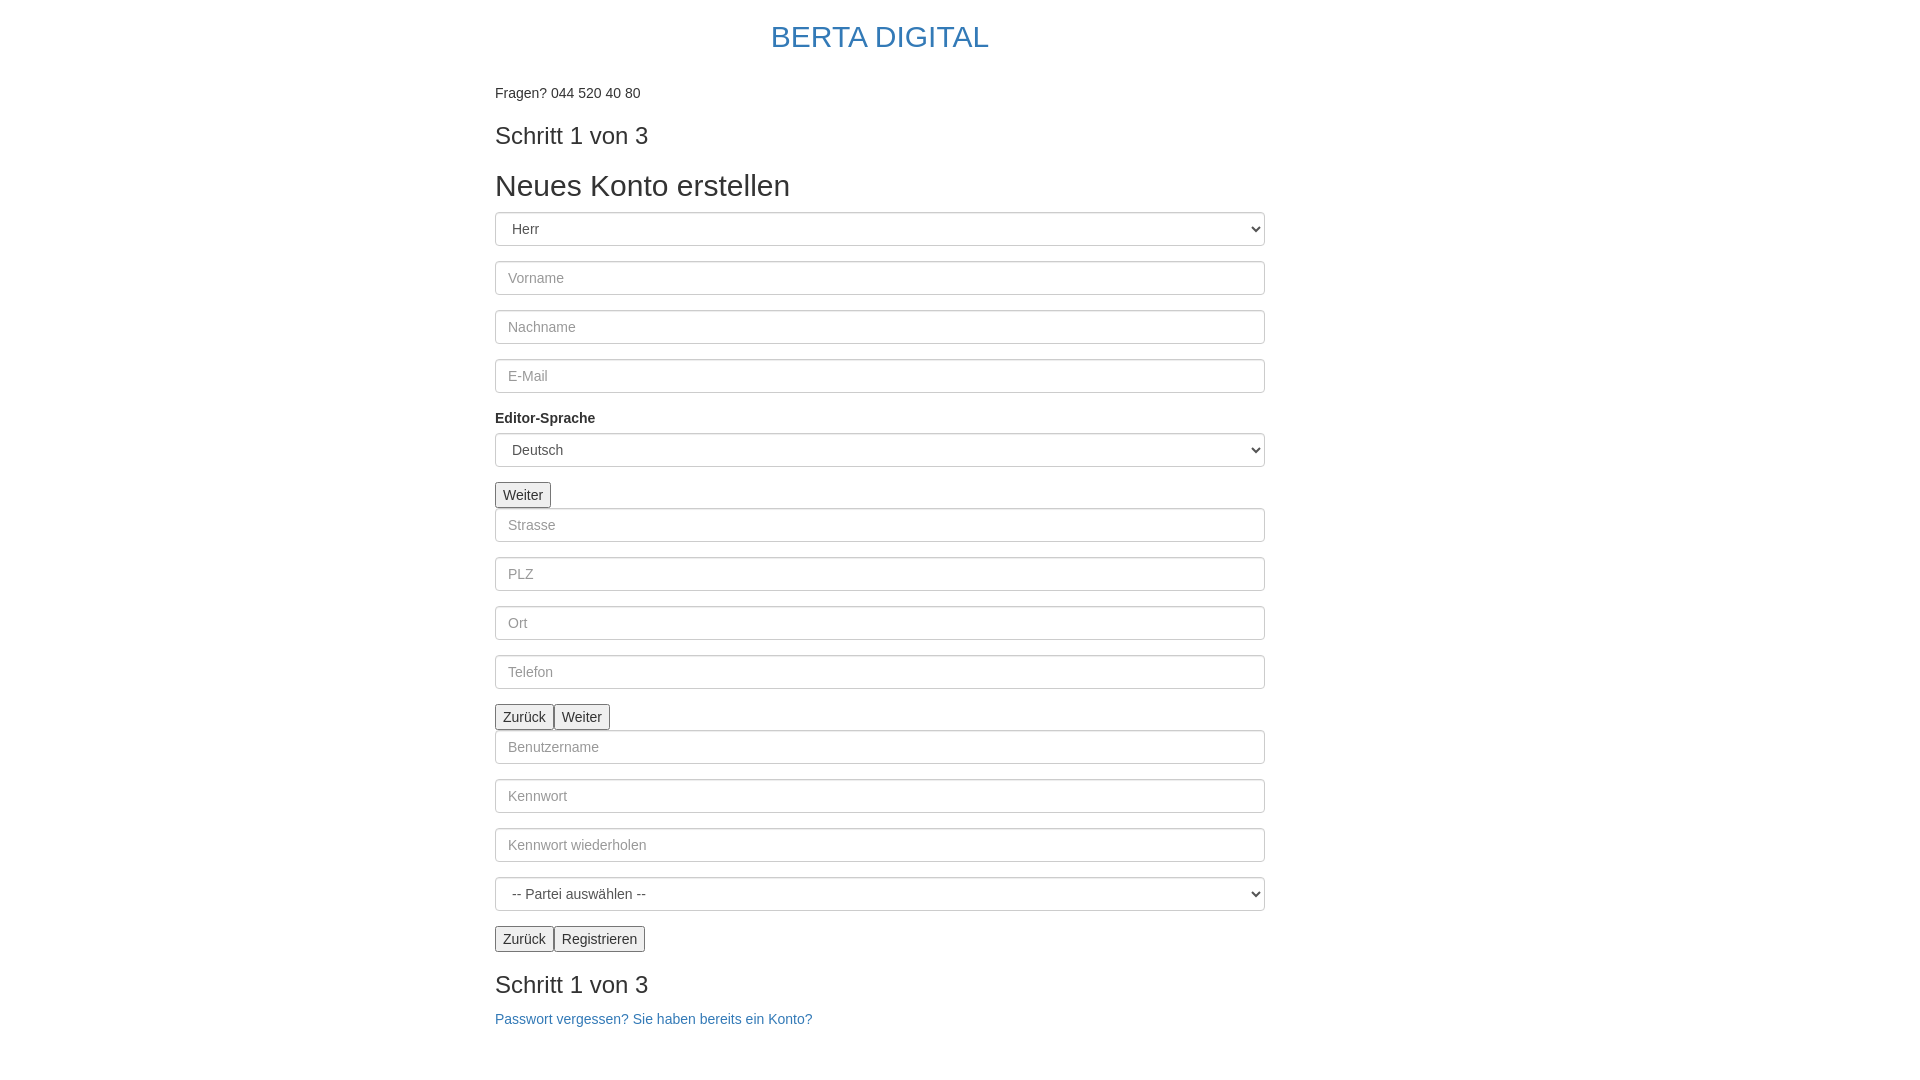  What do you see at coordinates (523, 495) in the screenshot?
I see `Weiter` at bounding box center [523, 495].